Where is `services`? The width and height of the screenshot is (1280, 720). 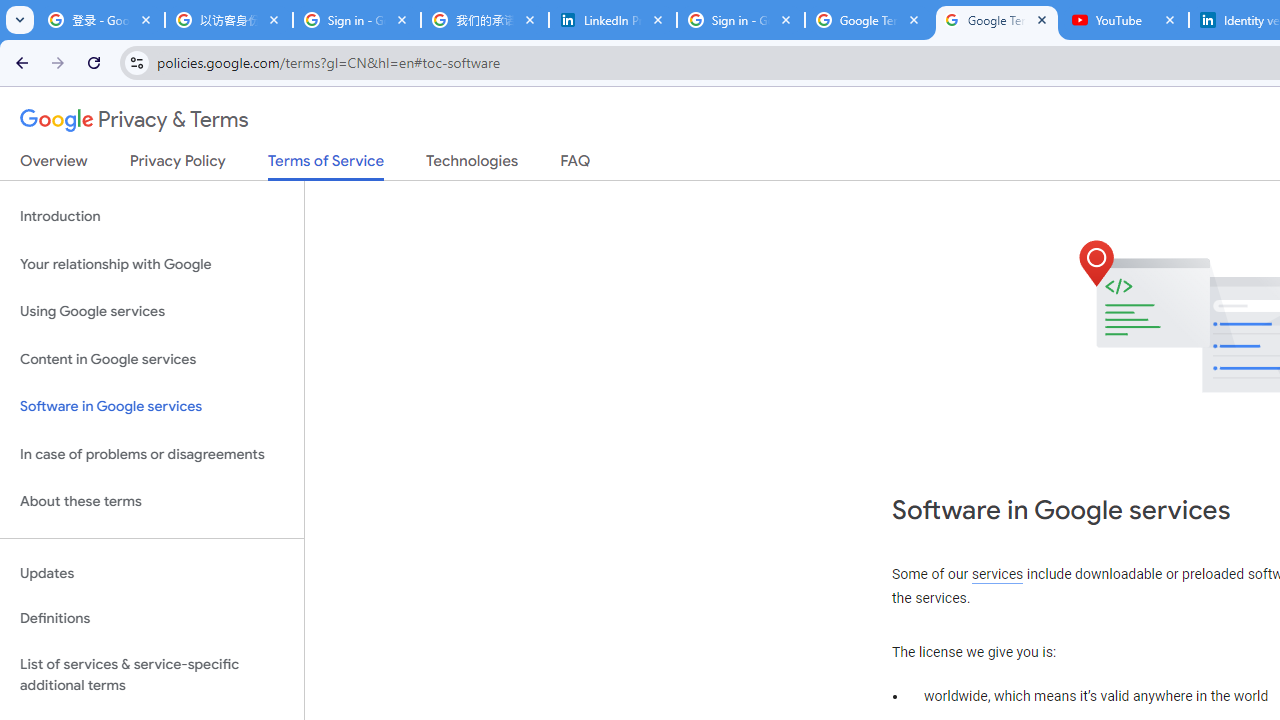 services is located at coordinates (998, 574).